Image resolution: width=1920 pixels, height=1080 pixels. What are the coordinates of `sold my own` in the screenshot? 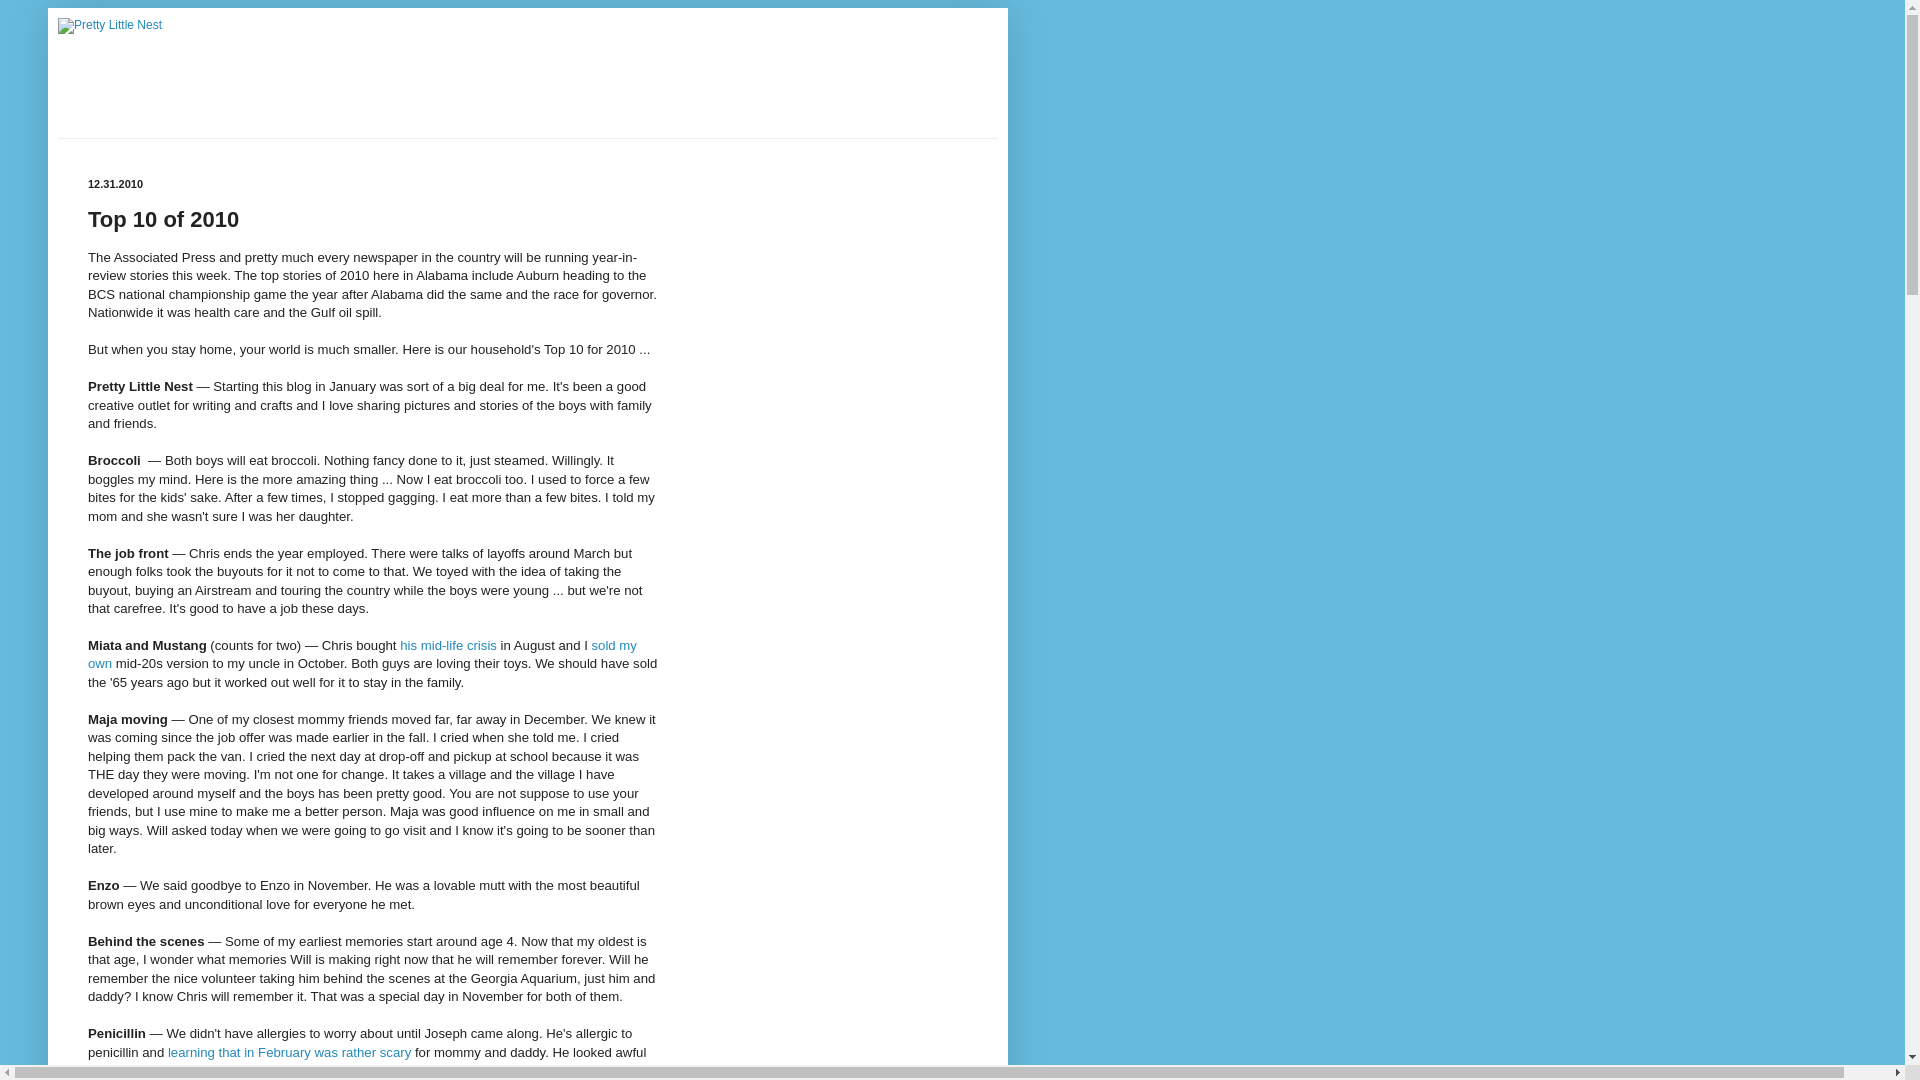 It's located at (362, 654).